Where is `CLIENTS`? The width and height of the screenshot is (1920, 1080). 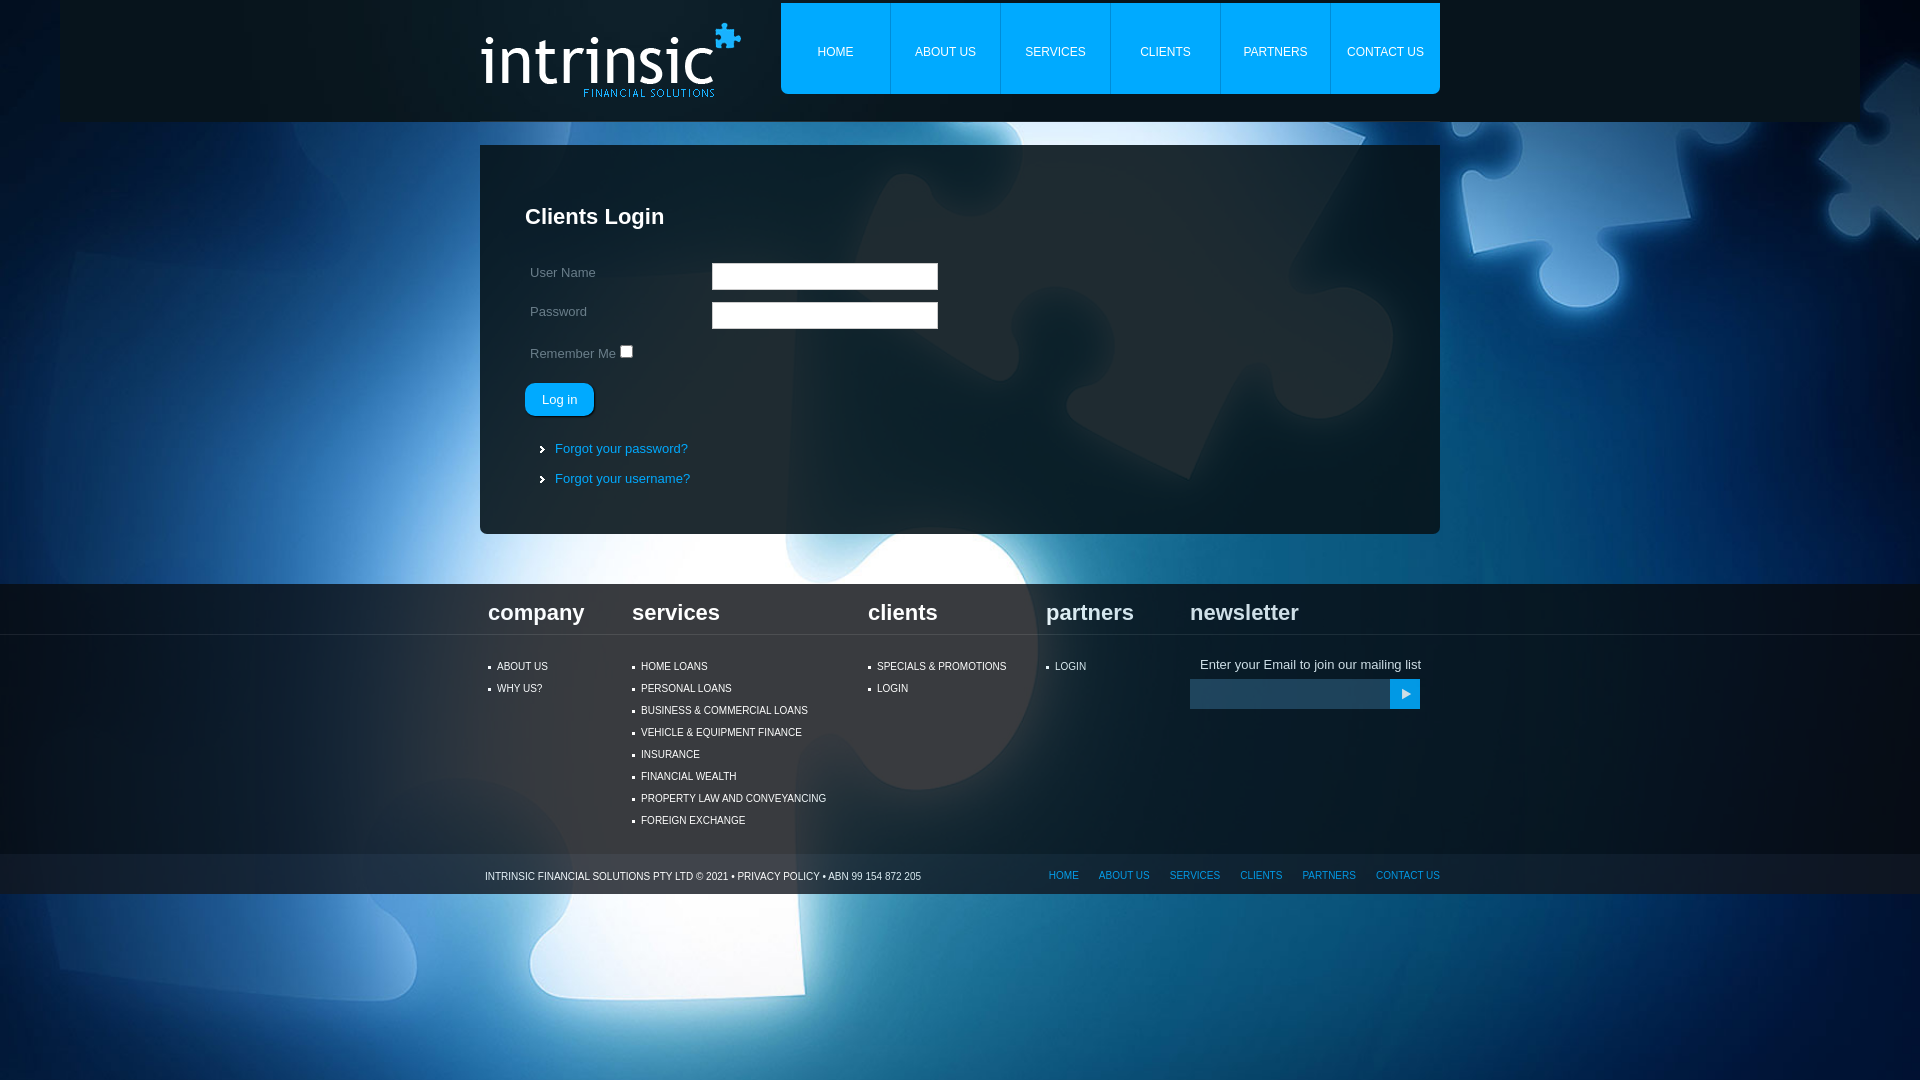 CLIENTS is located at coordinates (1166, 48).